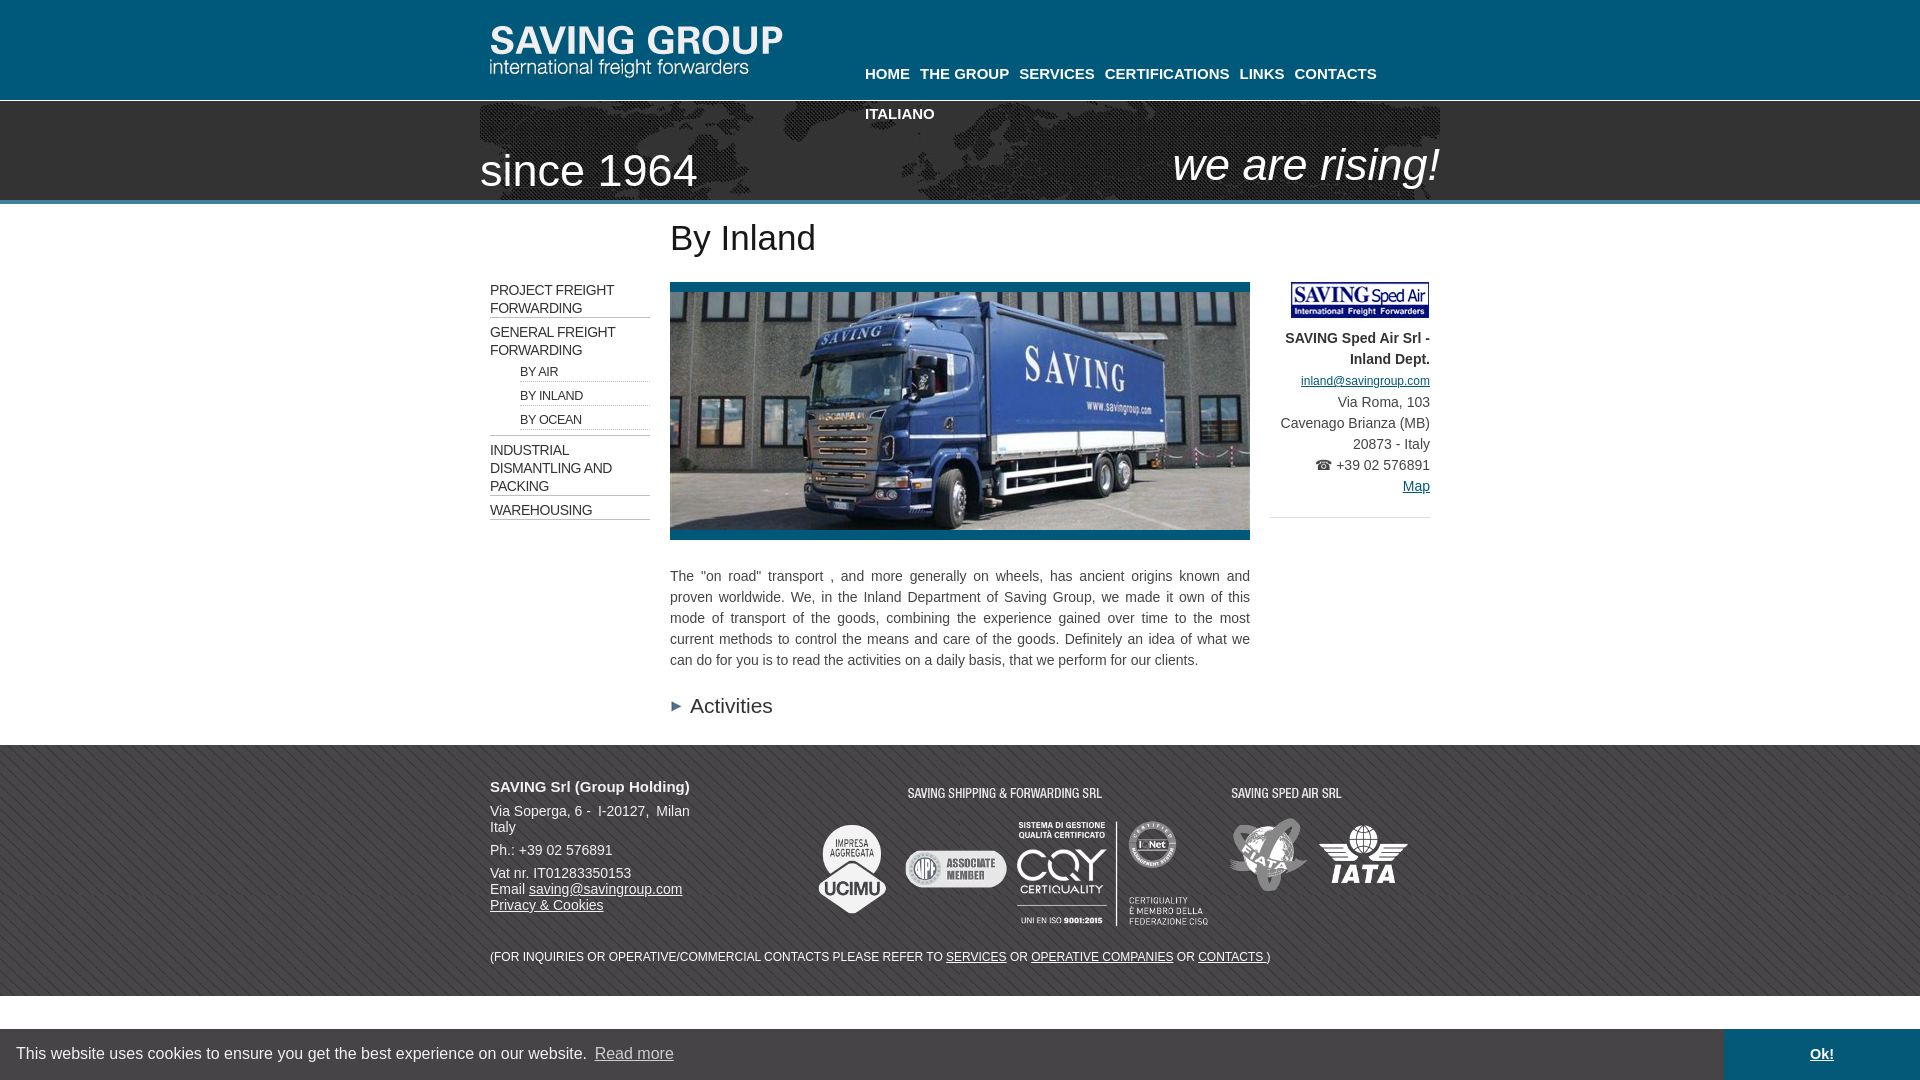  What do you see at coordinates (1102, 957) in the screenshot?
I see `OPERATIVE COMPANIES` at bounding box center [1102, 957].